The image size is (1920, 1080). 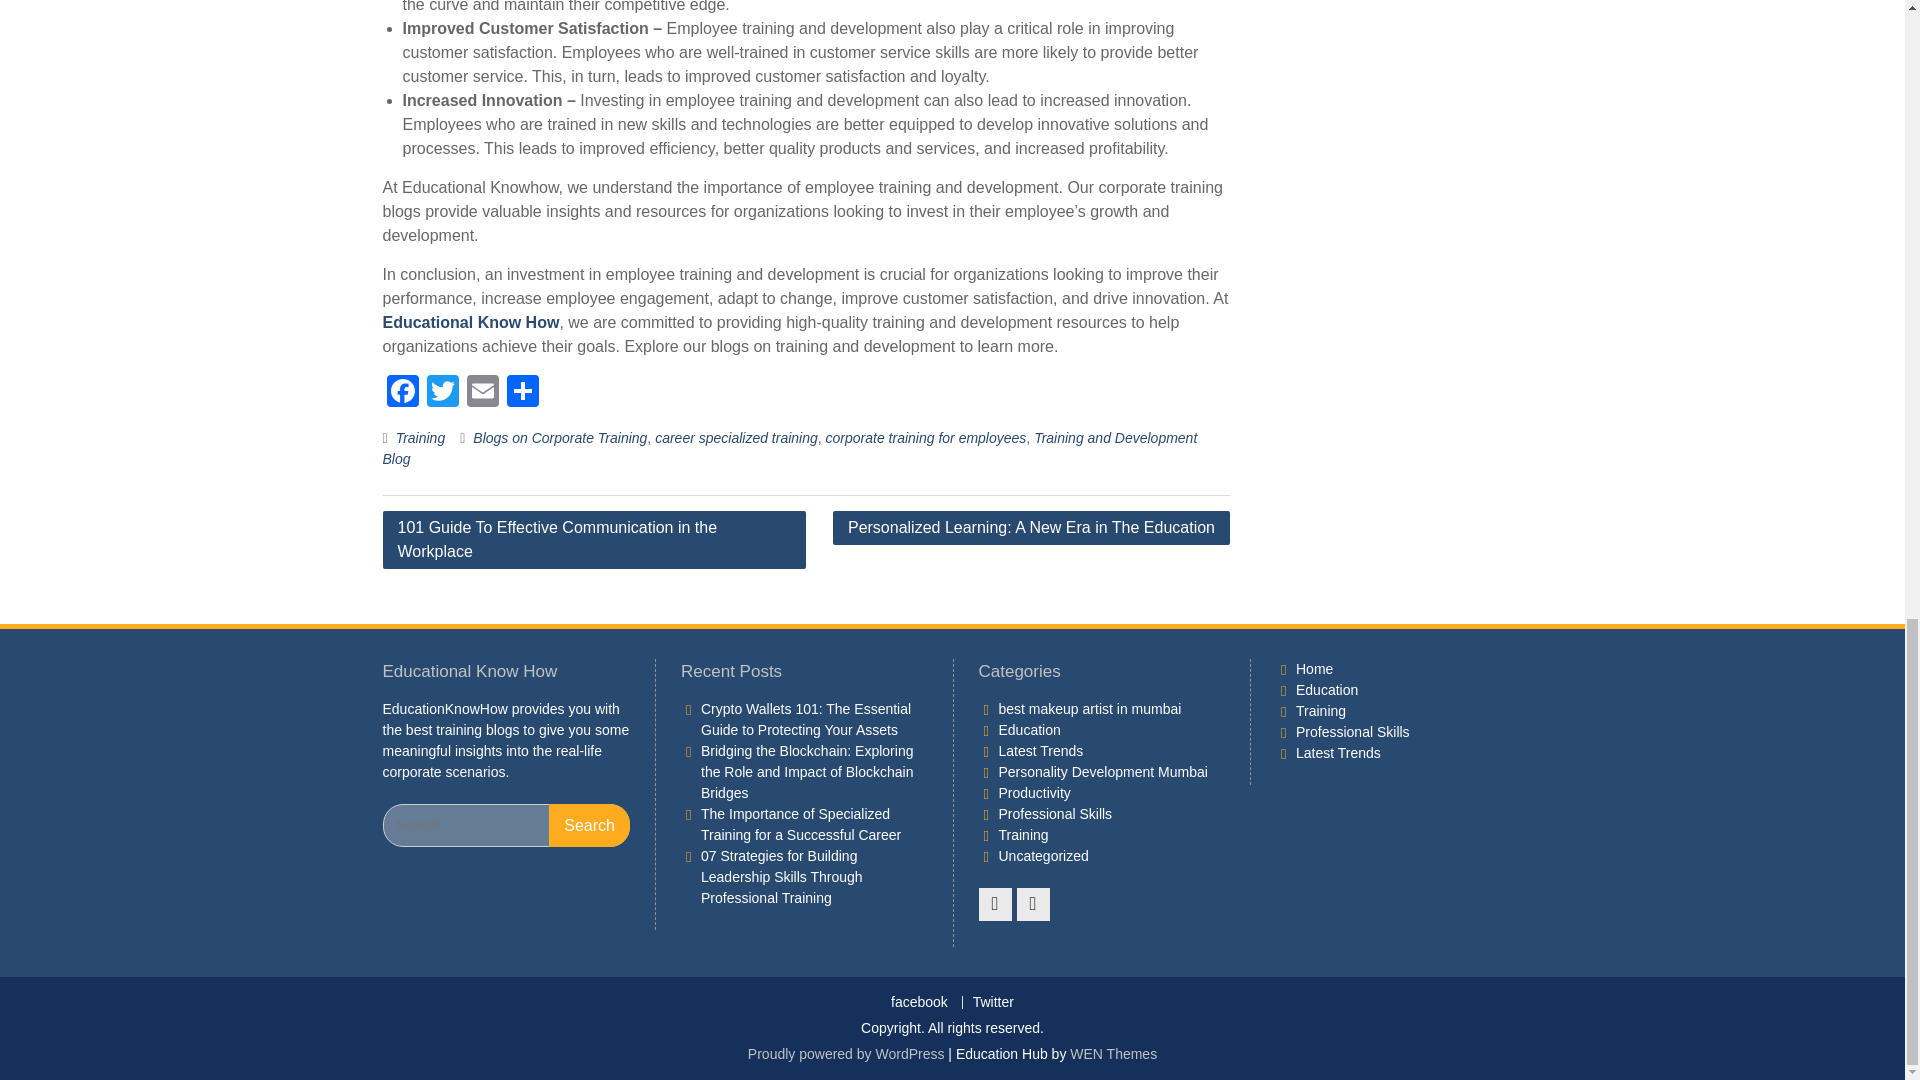 I want to click on Training, so click(x=420, y=438).